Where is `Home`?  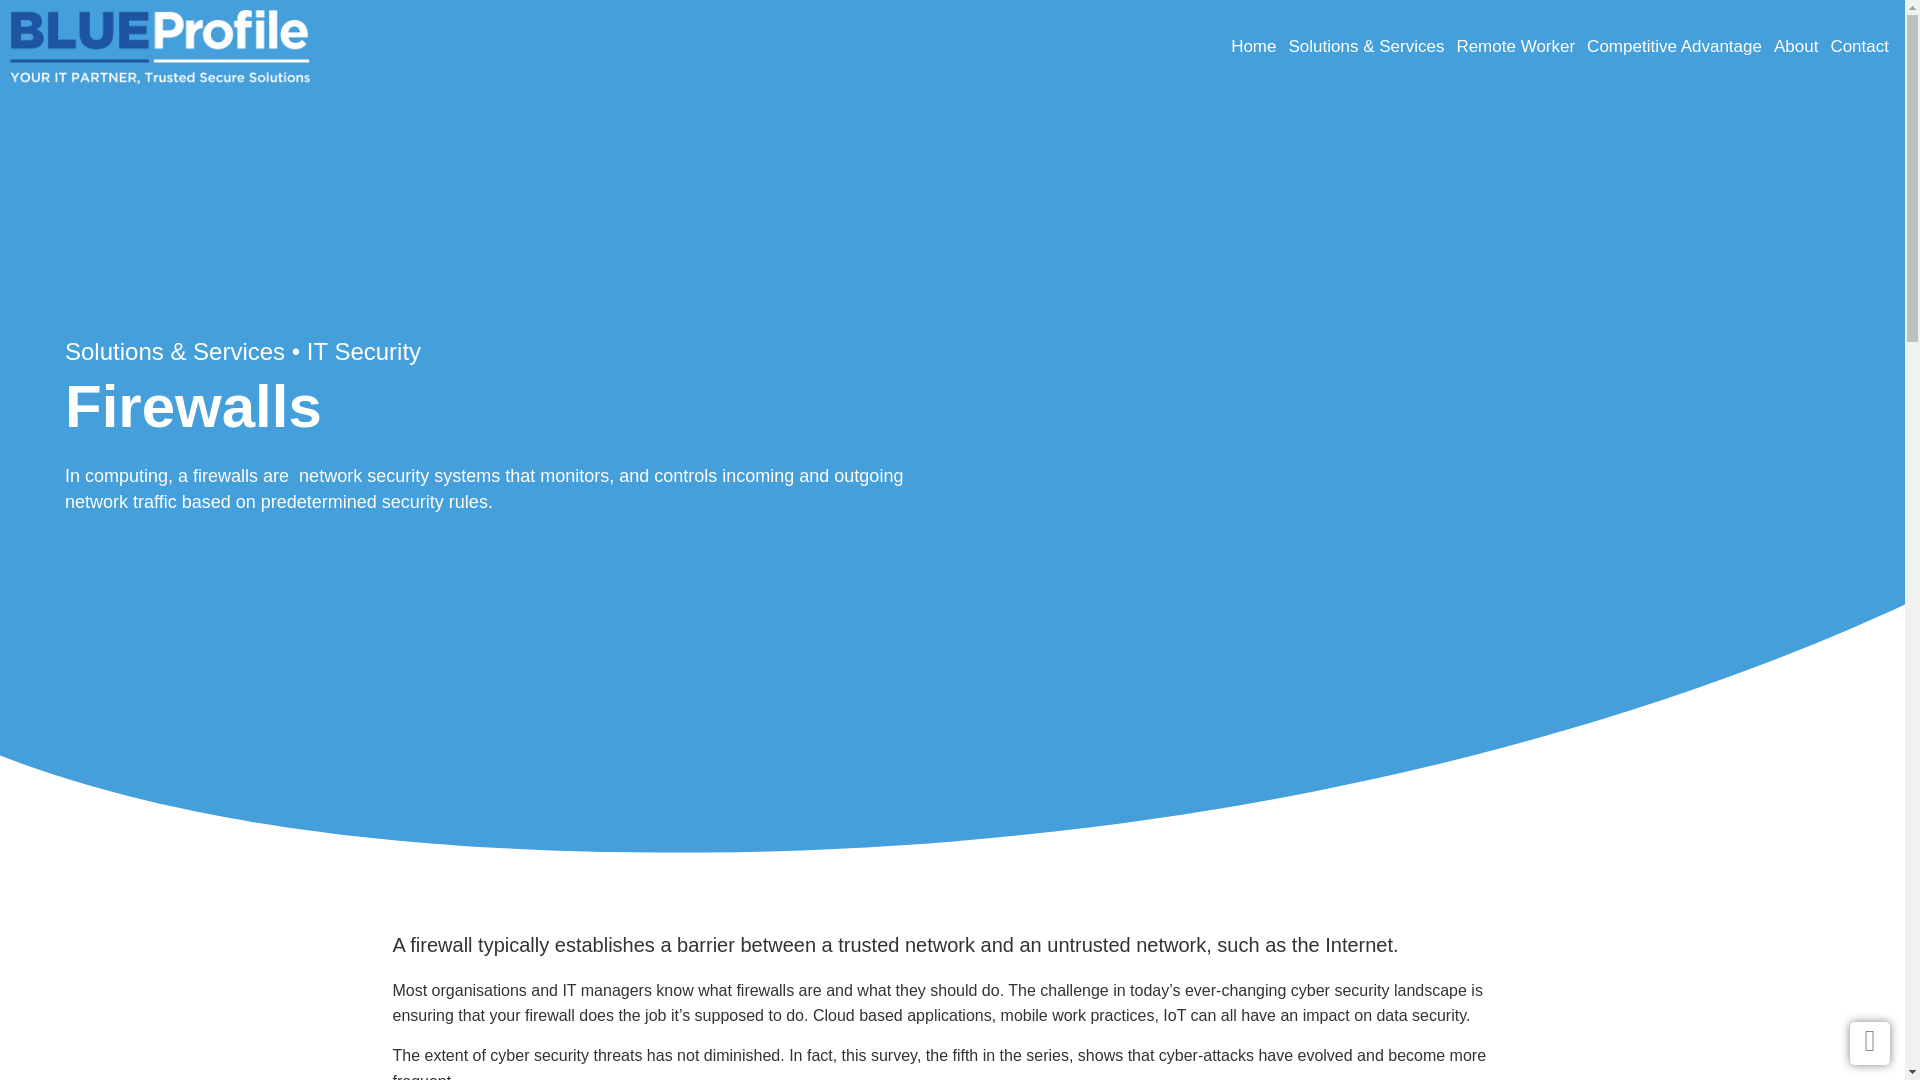
Home is located at coordinates (1253, 46).